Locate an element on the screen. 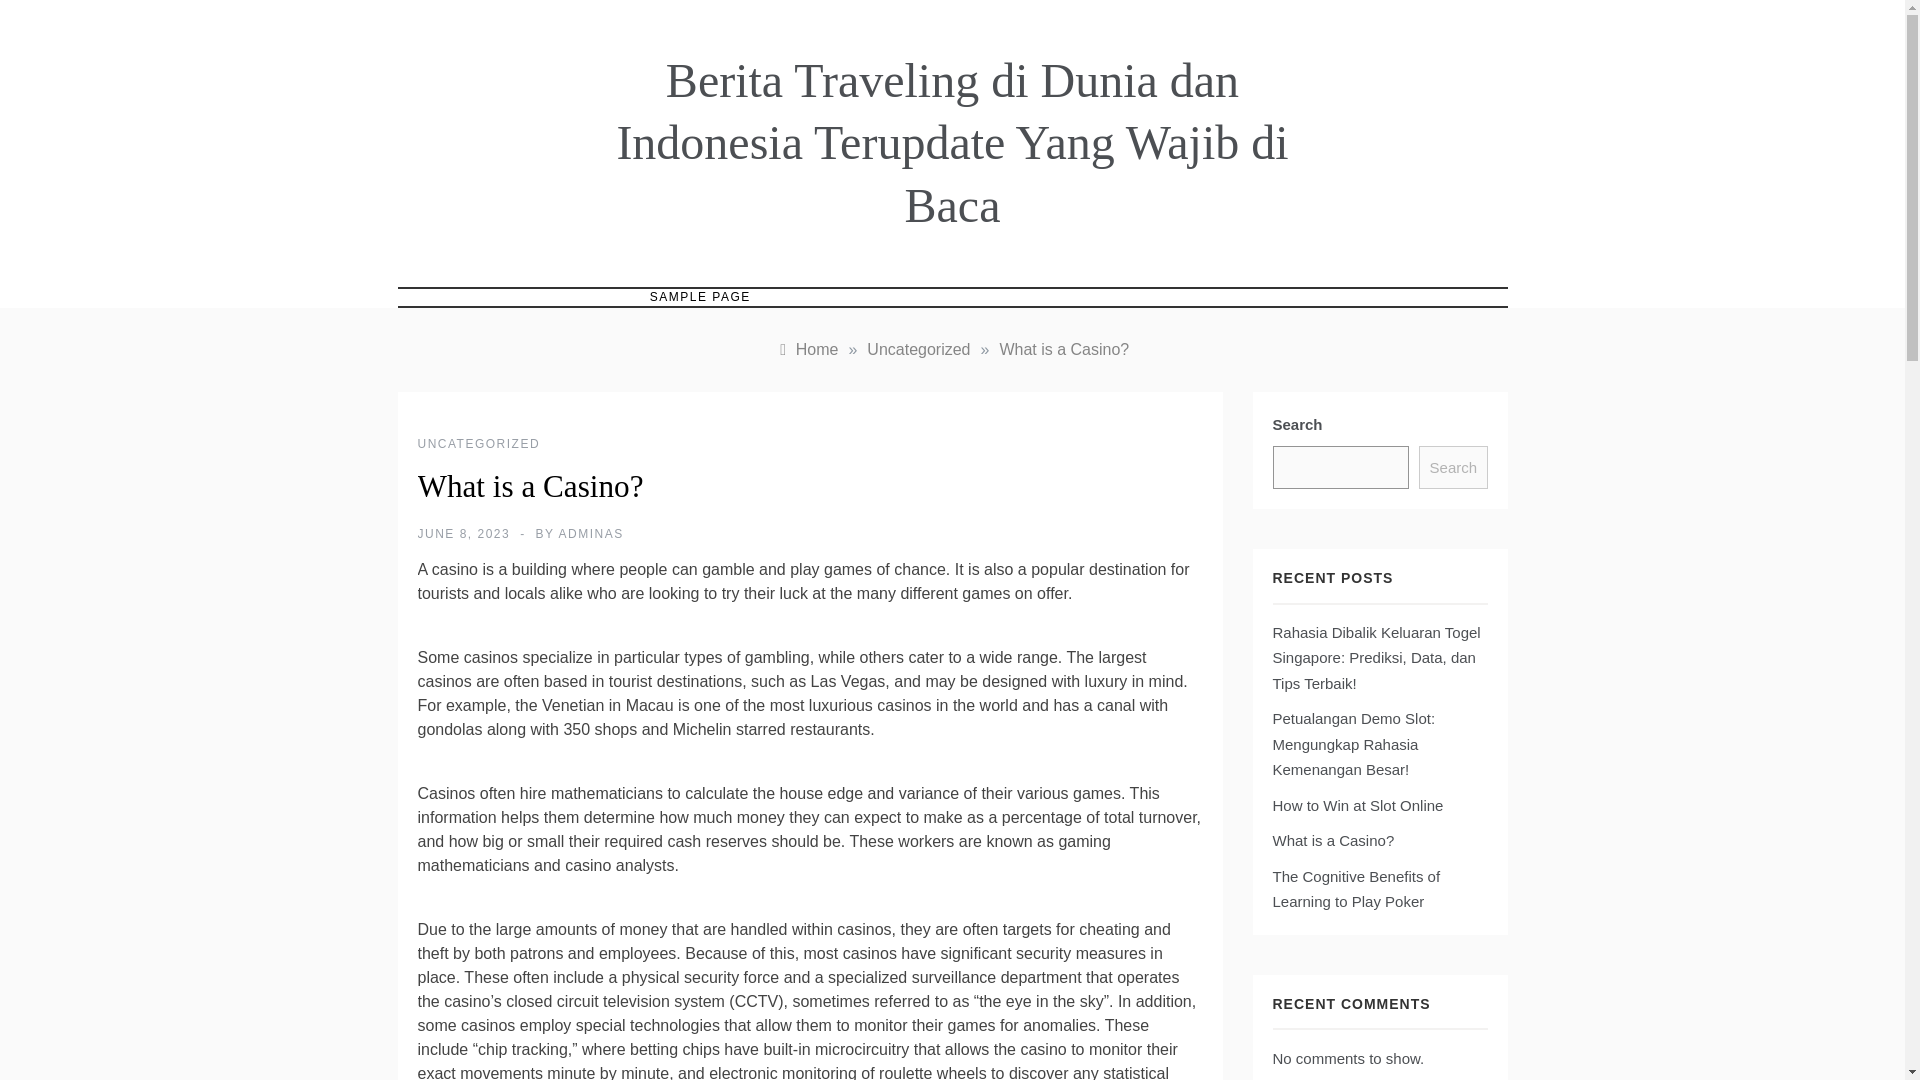 The image size is (1920, 1080). ADMINAS is located at coordinates (591, 534).